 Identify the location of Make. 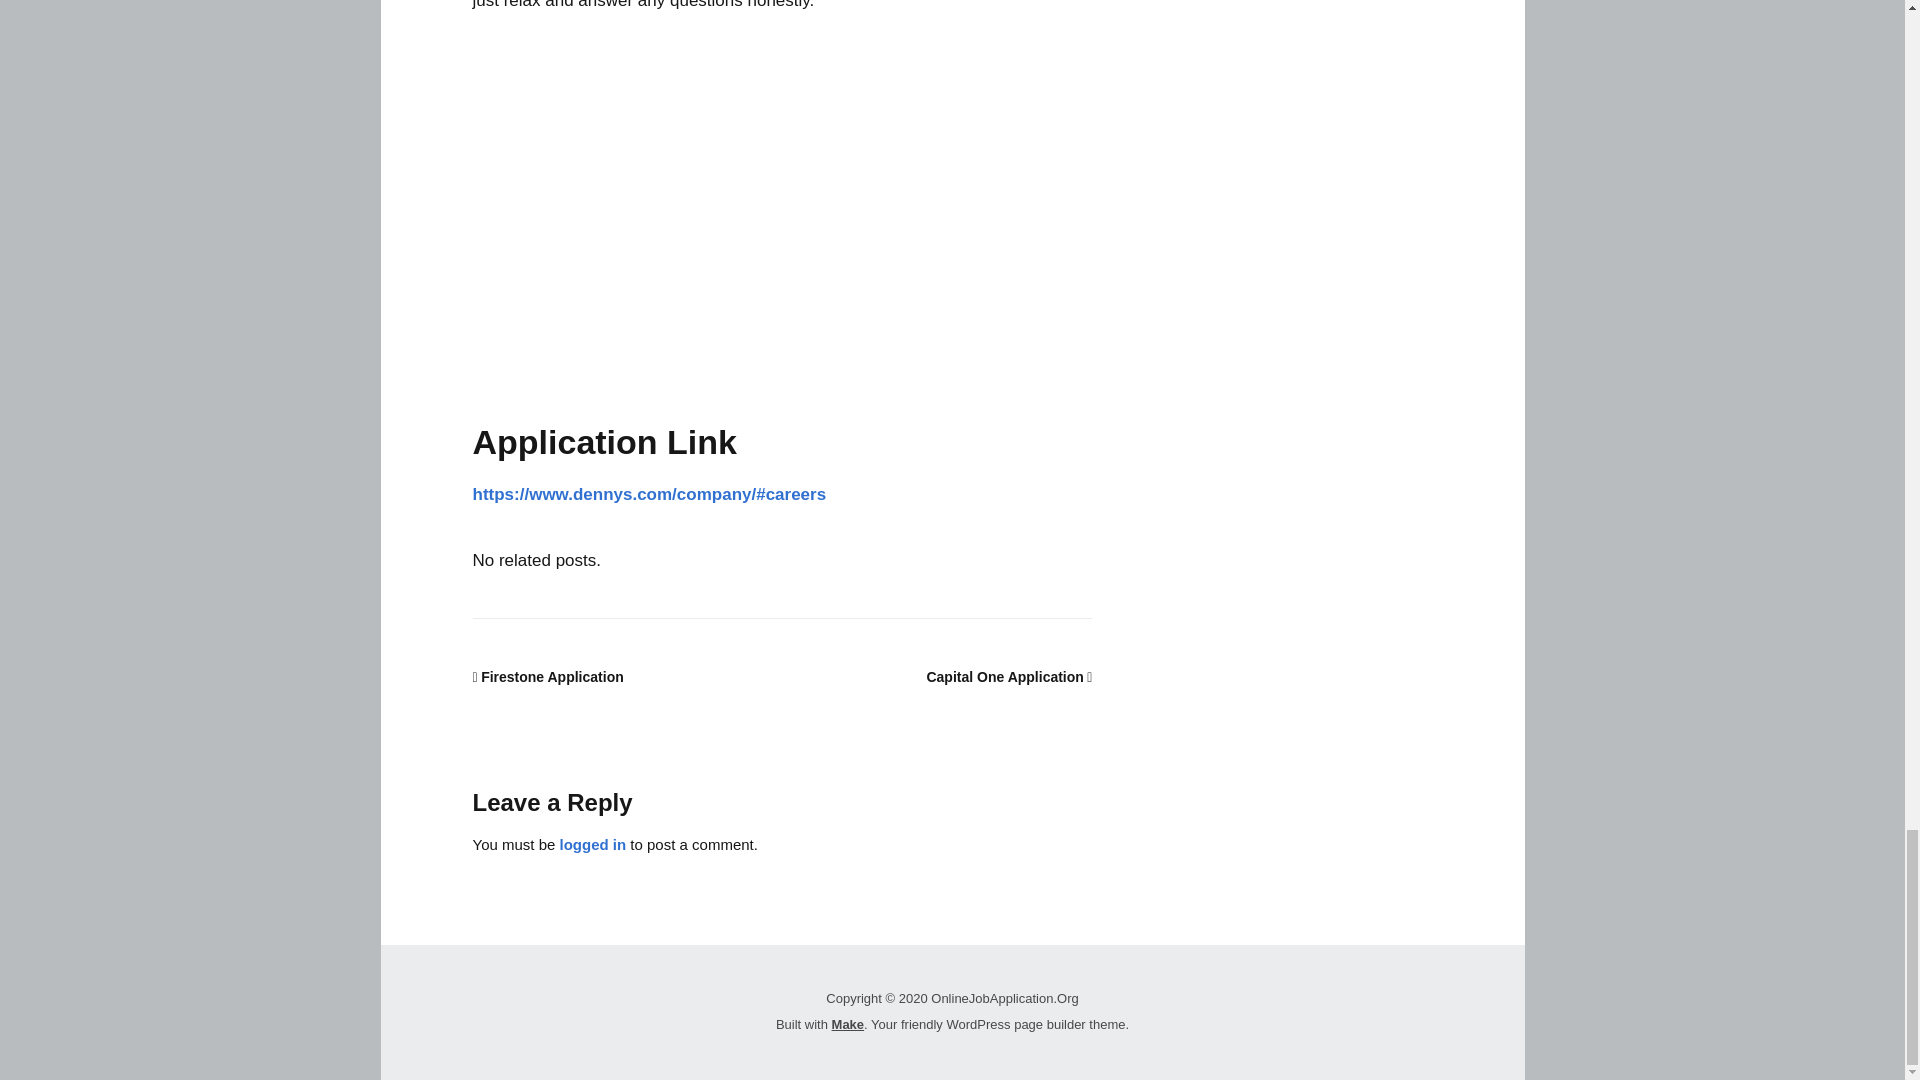
(848, 1024).